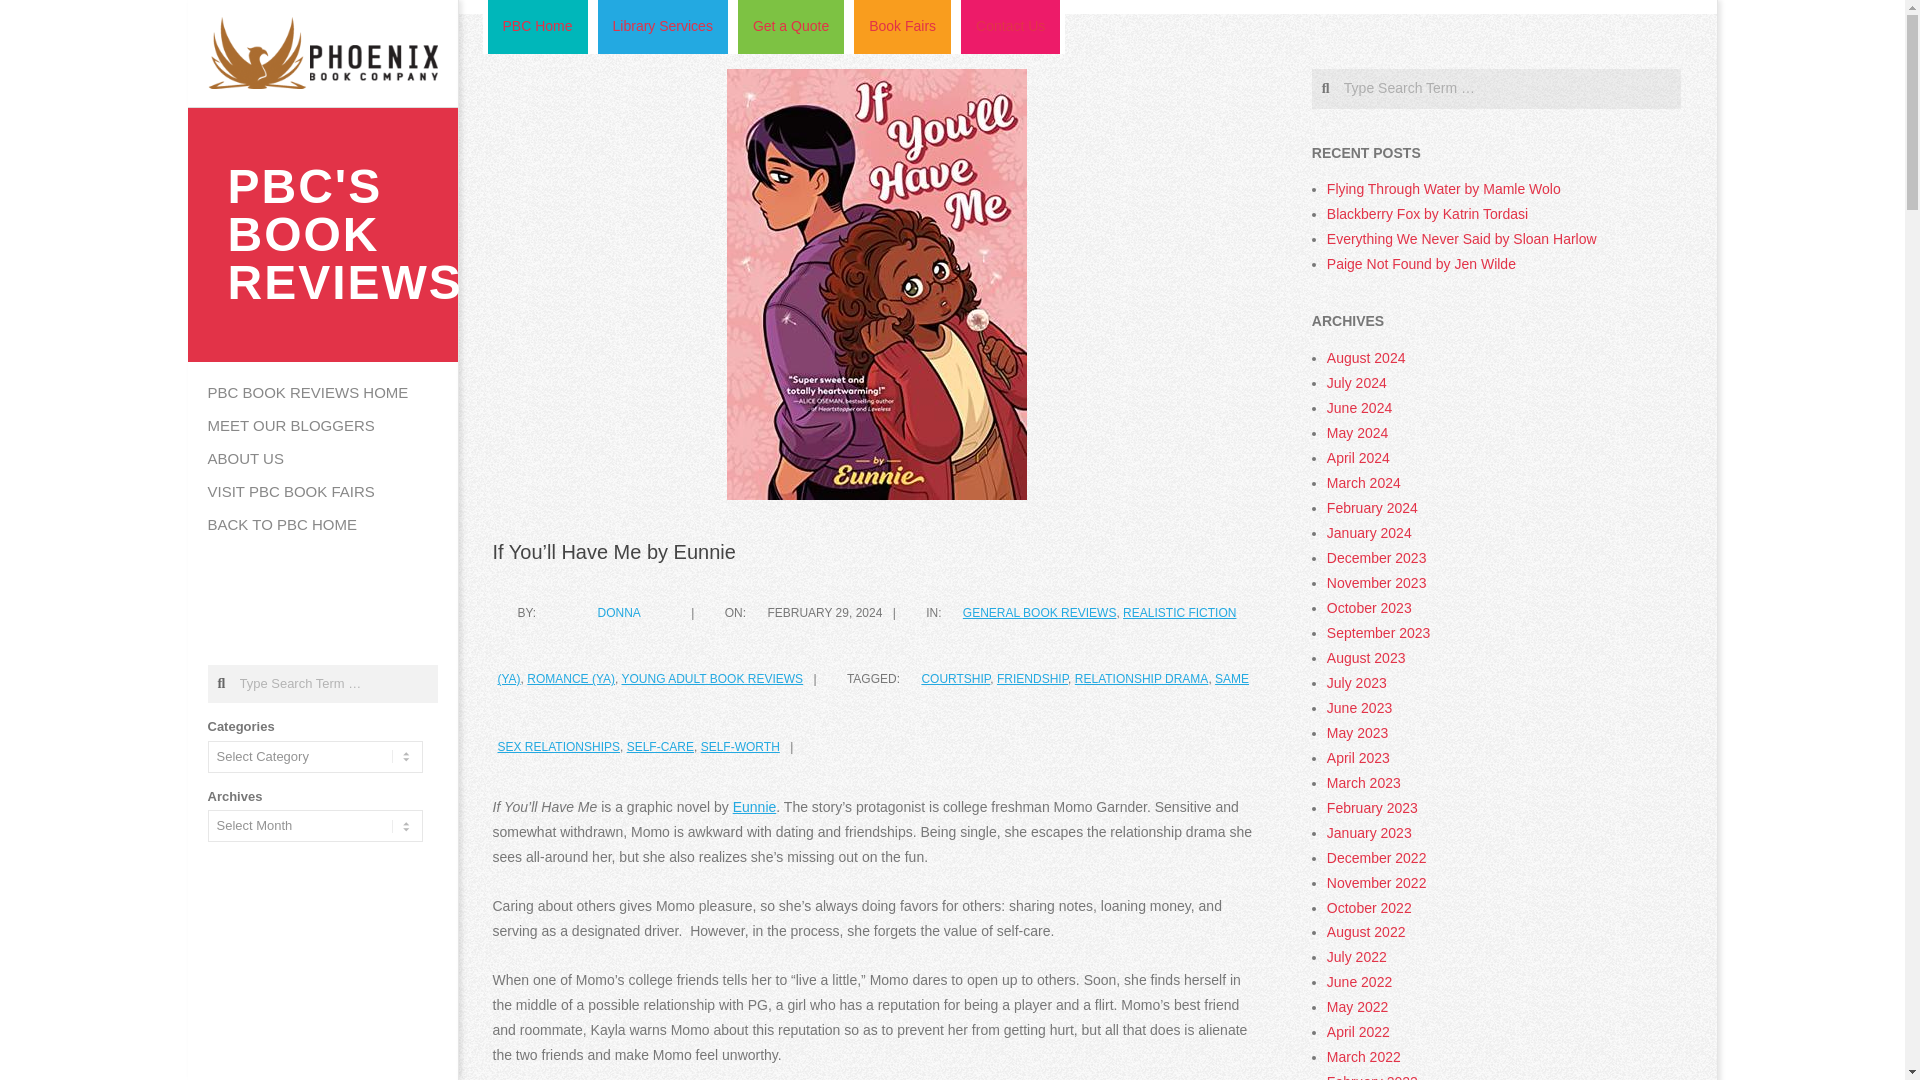 This screenshot has width=1920, height=1080. What do you see at coordinates (345, 282) in the screenshot?
I see `PBC'S BOOK REVIEWS` at bounding box center [345, 282].